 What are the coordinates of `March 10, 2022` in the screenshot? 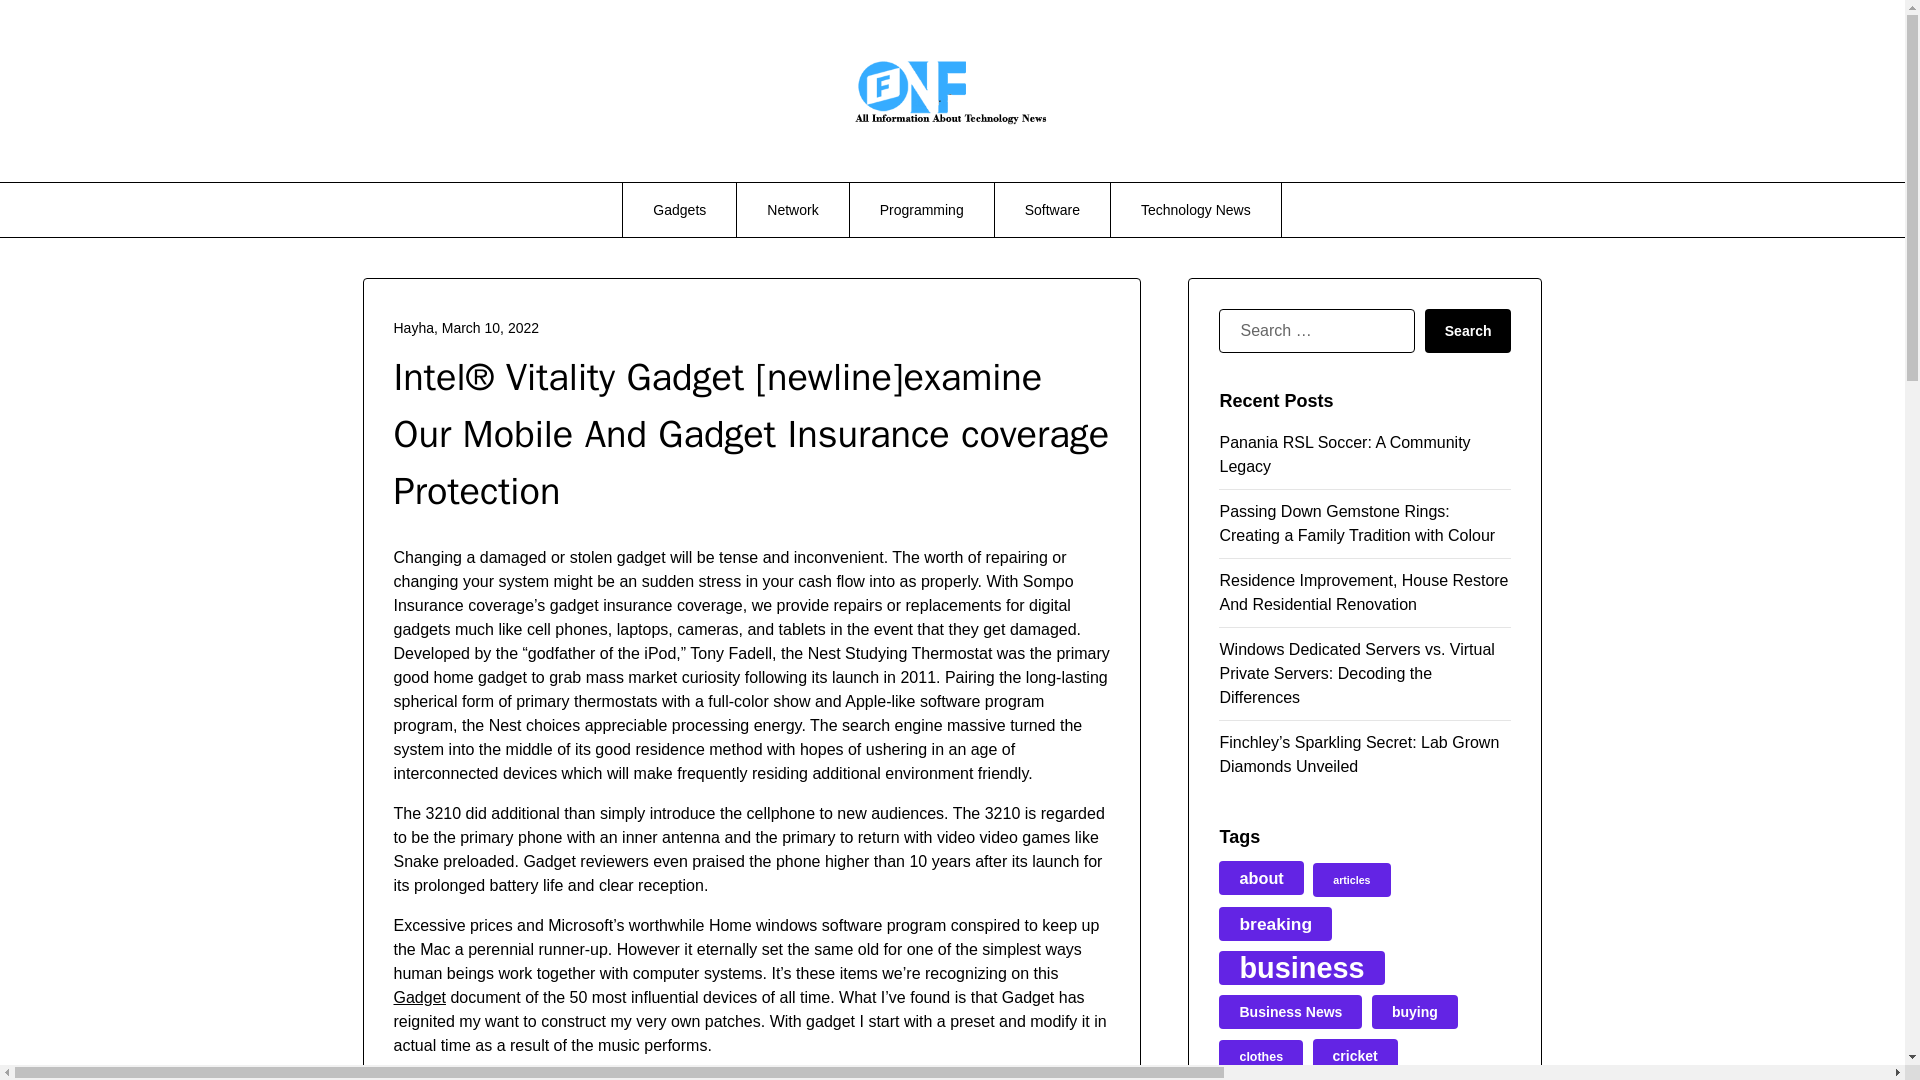 It's located at (490, 327).